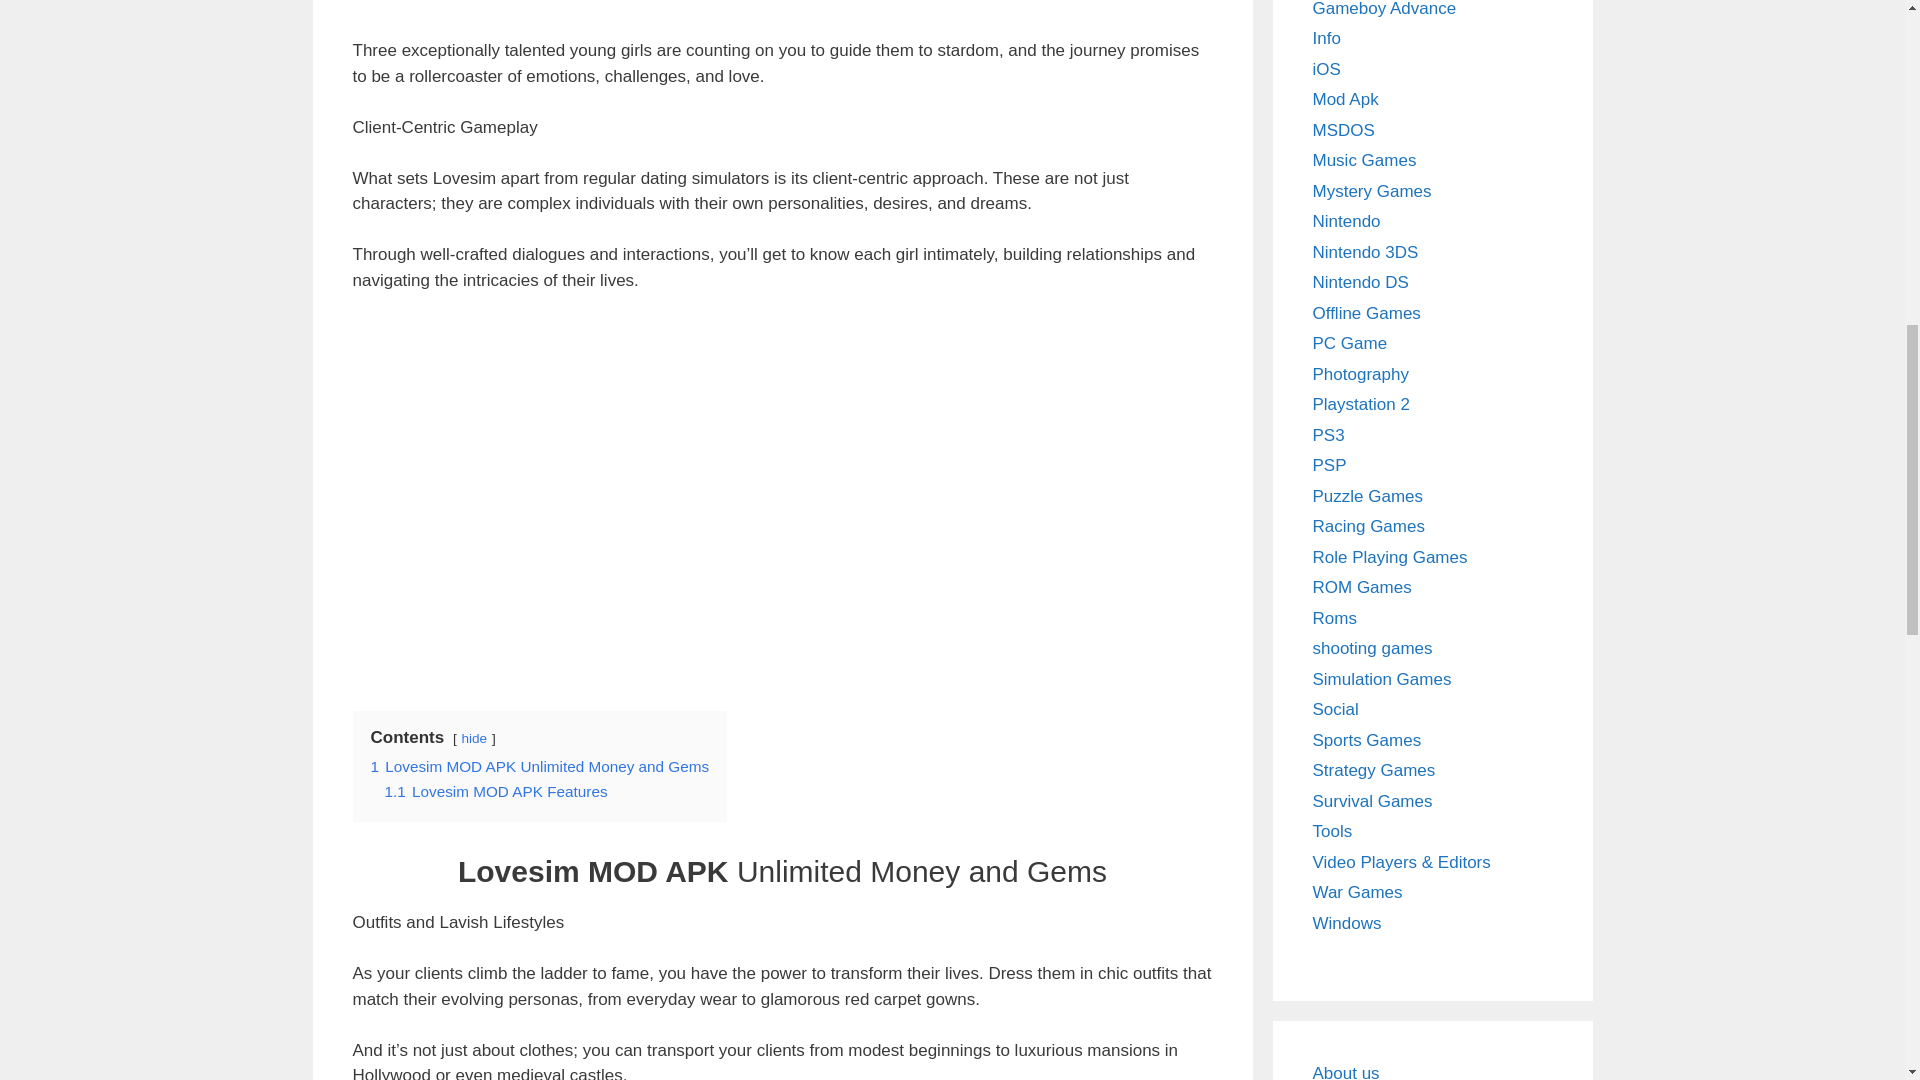 The width and height of the screenshot is (1920, 1080). What do you see at coordinates (1326, 38) in the screenshot?
I see `Info` at bounding box center [1326, 38].